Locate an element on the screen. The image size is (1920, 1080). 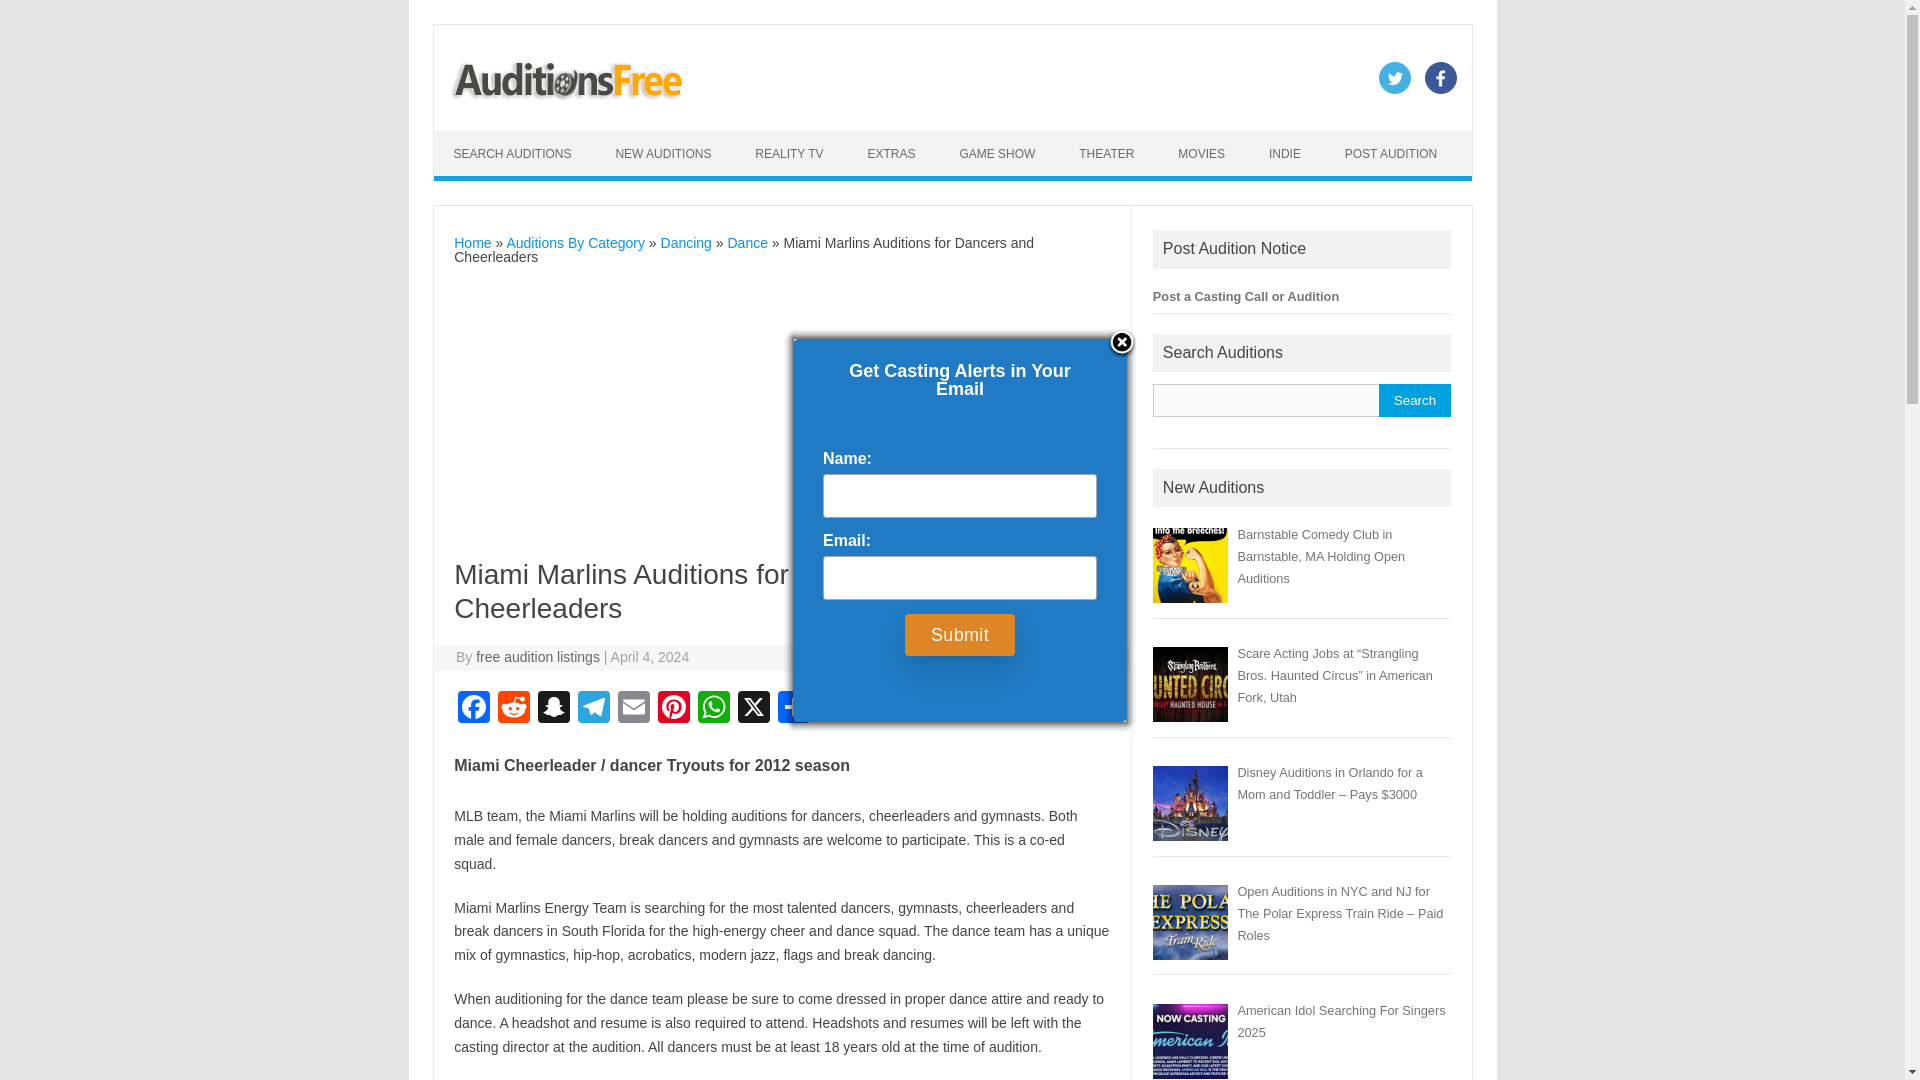
Email is located at coordinates (634, 709).